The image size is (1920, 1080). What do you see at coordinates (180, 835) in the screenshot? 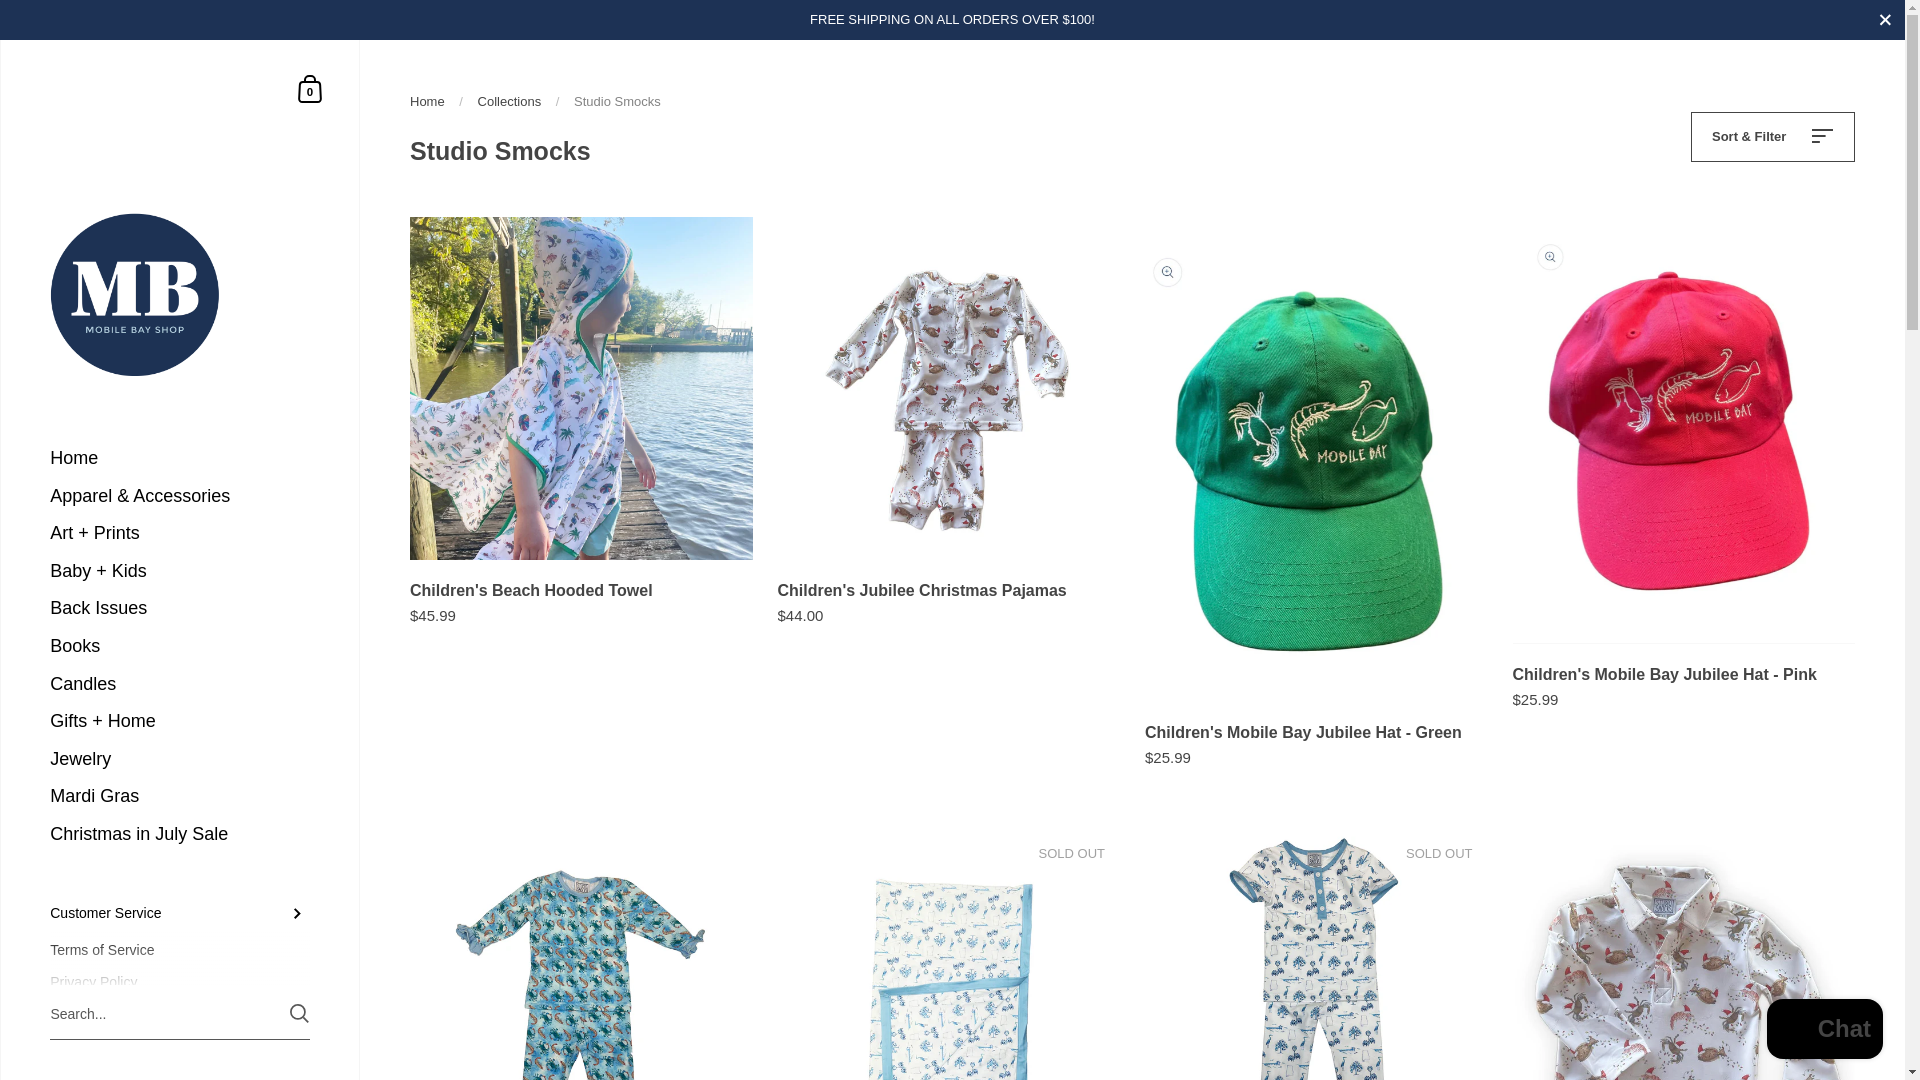
I see `Christmas in July Sale` at bounding box center [180, 835].